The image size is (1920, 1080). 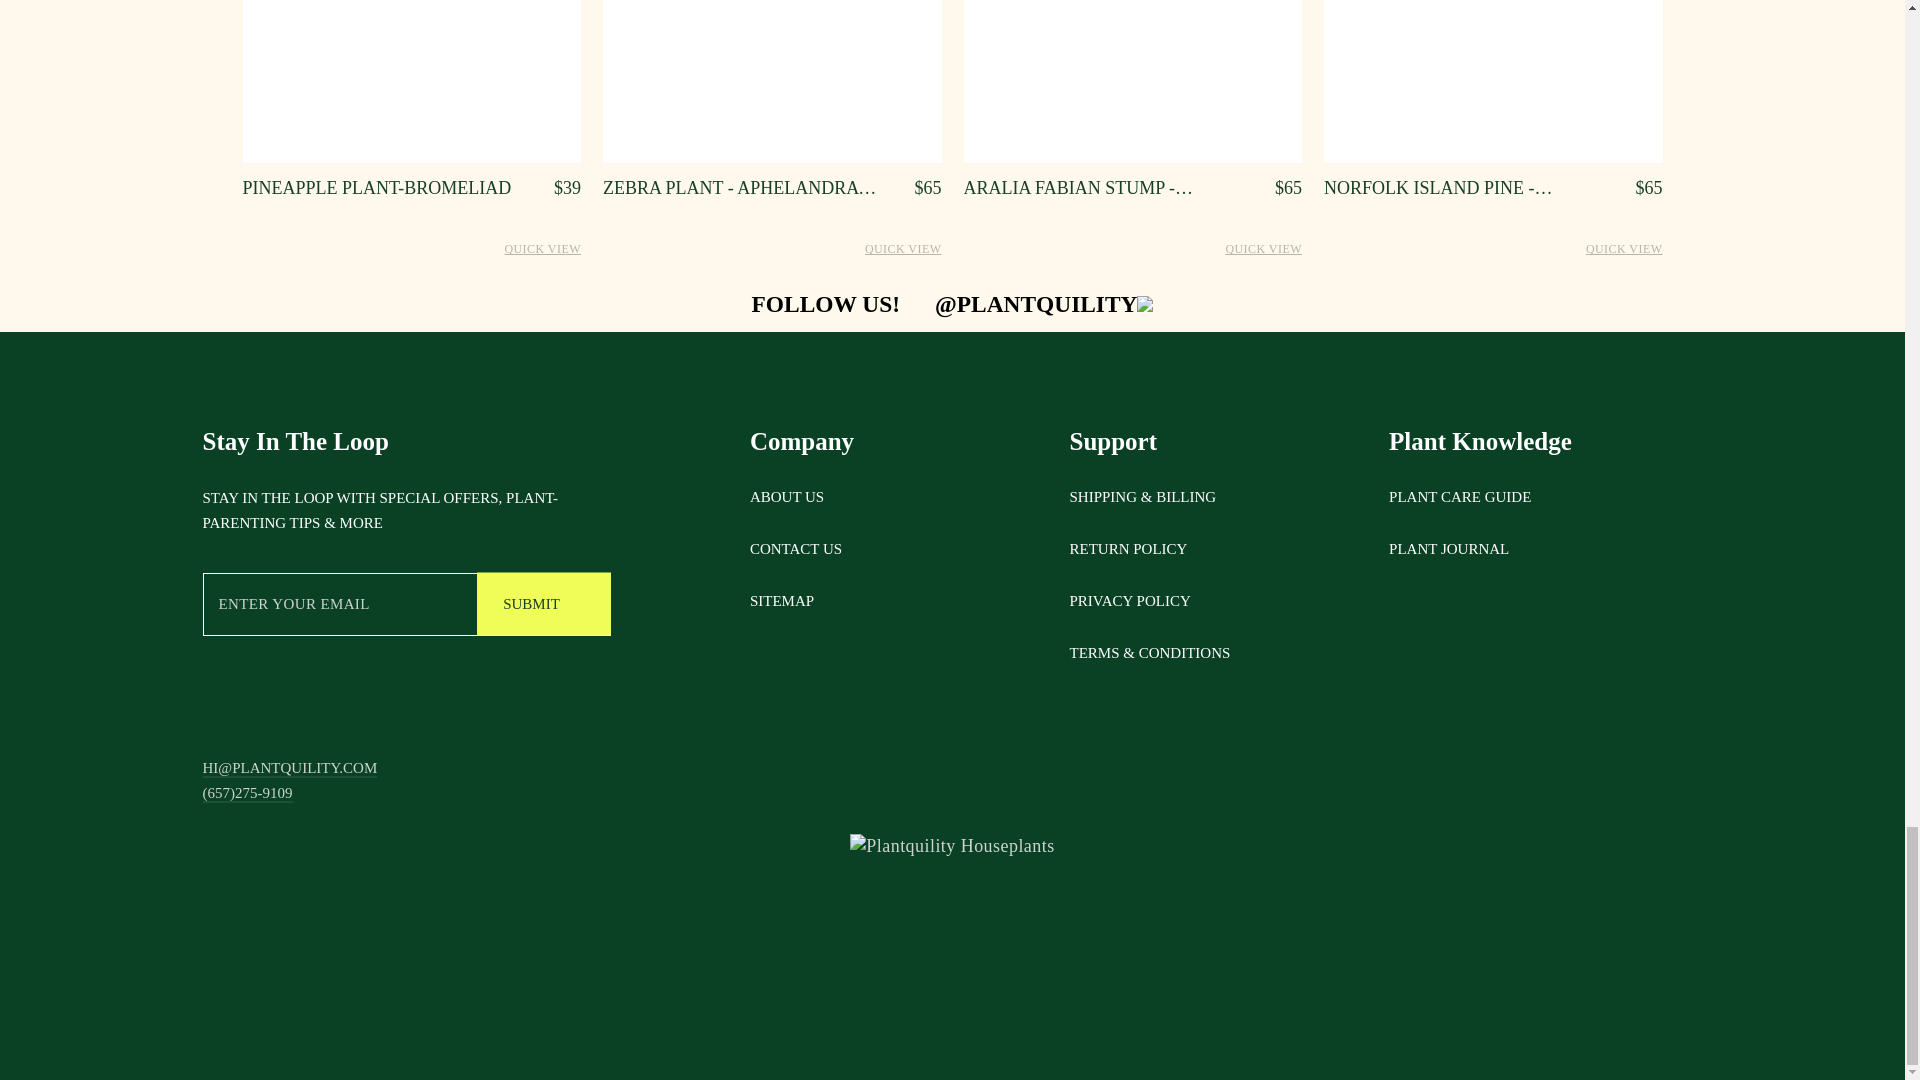 I want to click on tel:6572759109, so click(x=246, y=794).